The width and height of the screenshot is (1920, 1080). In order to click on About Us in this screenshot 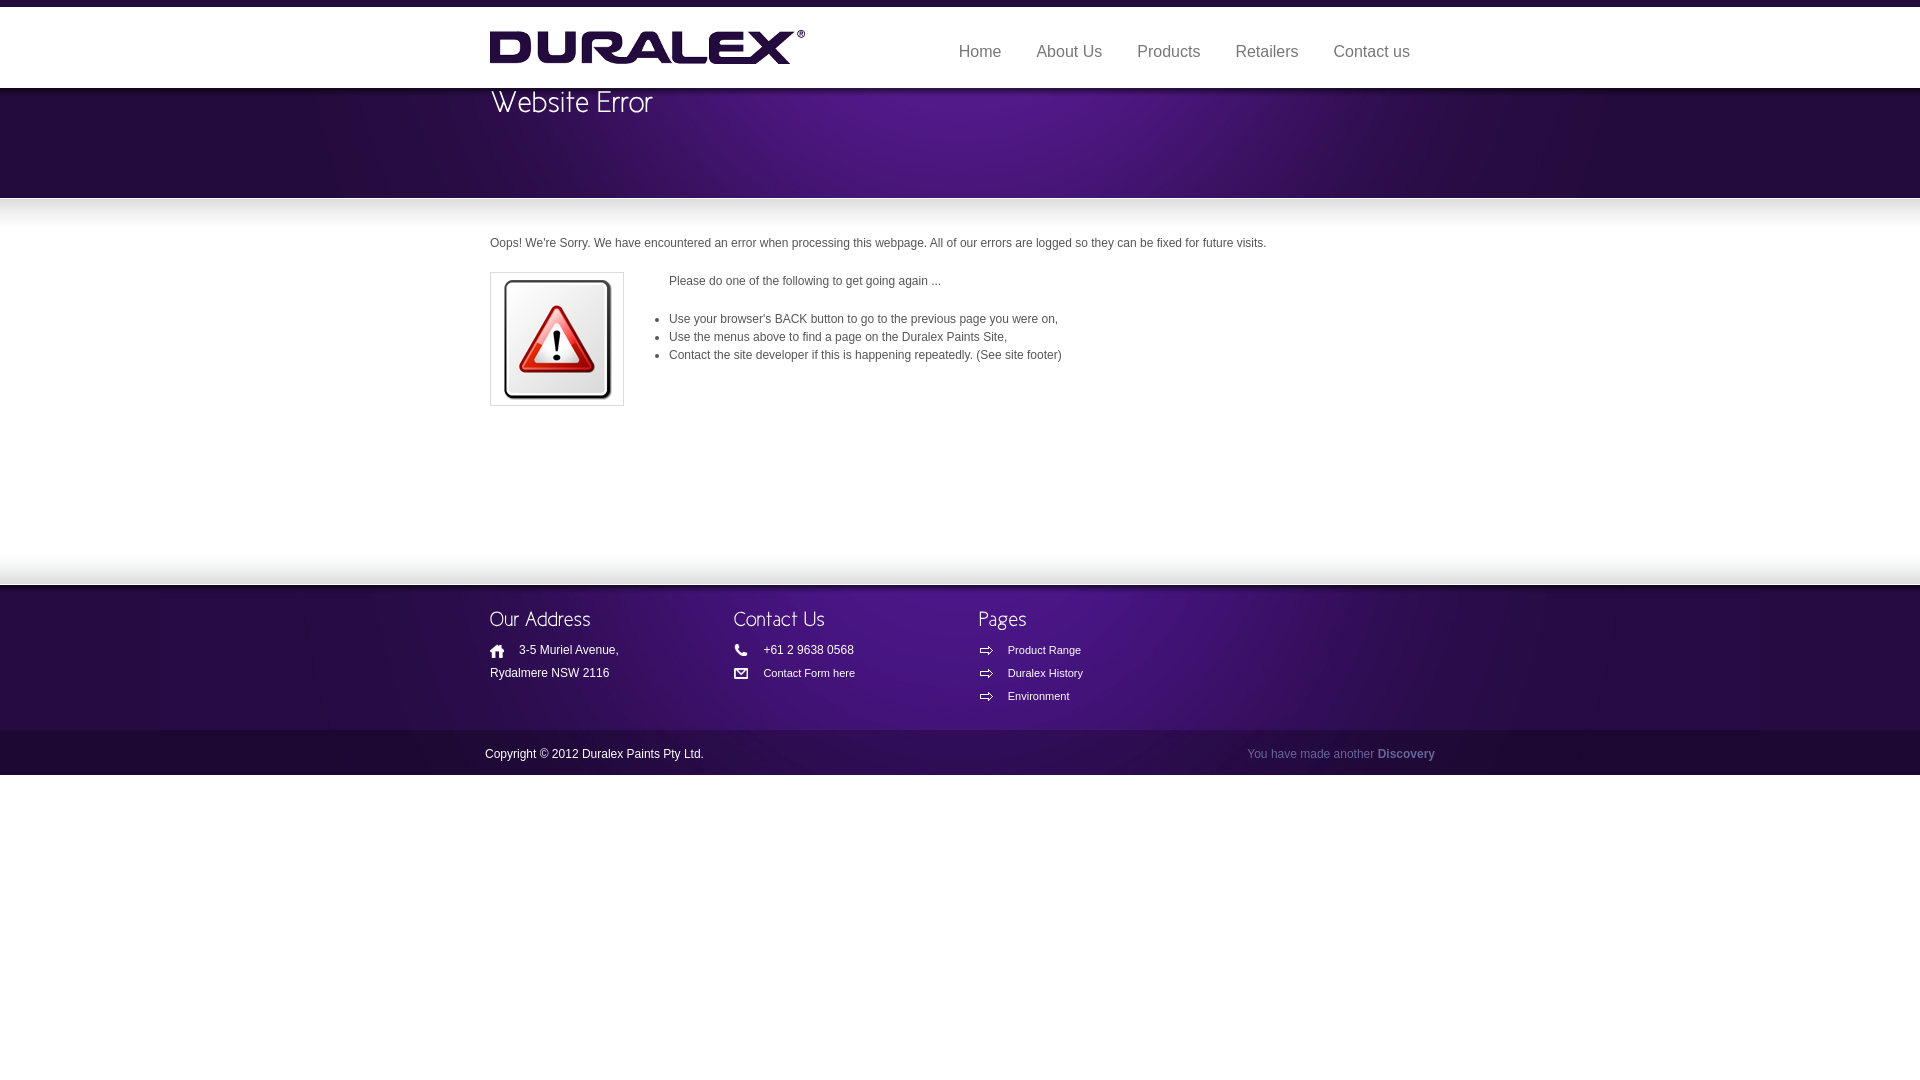, I will do `click(1069, 52)`.